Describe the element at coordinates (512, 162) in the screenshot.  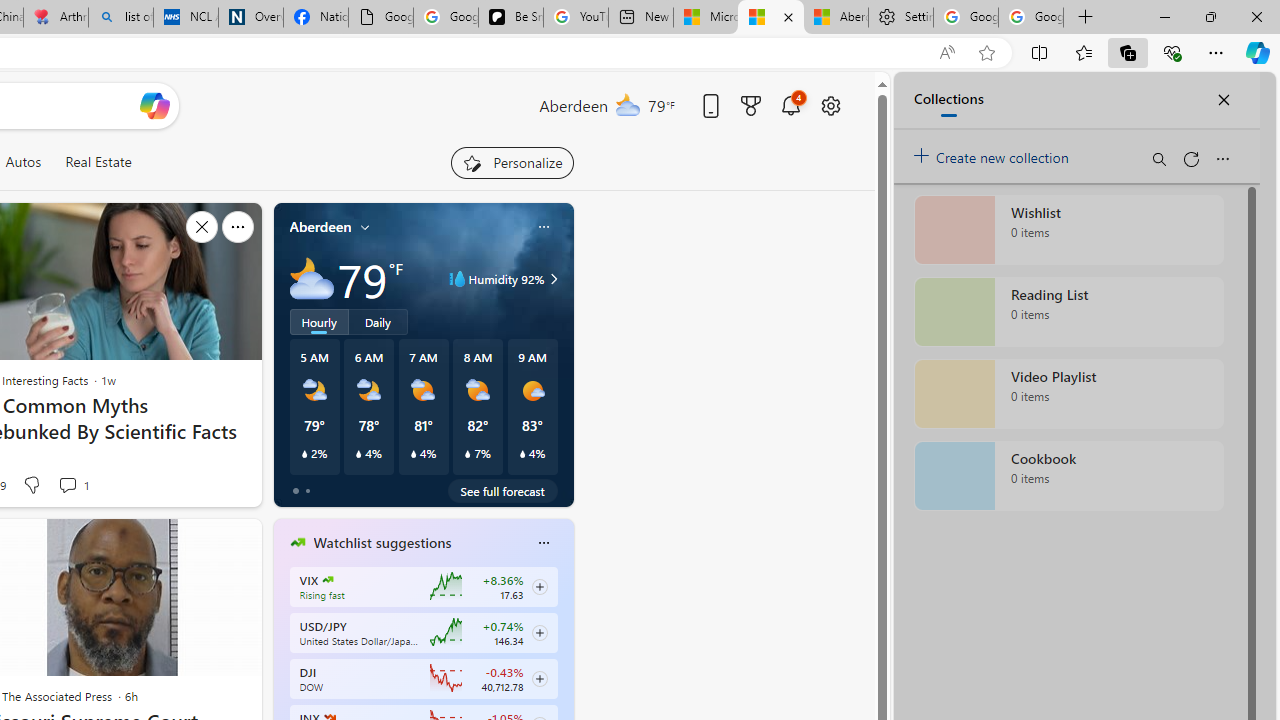
I see `Personalize your feed"` at that location.